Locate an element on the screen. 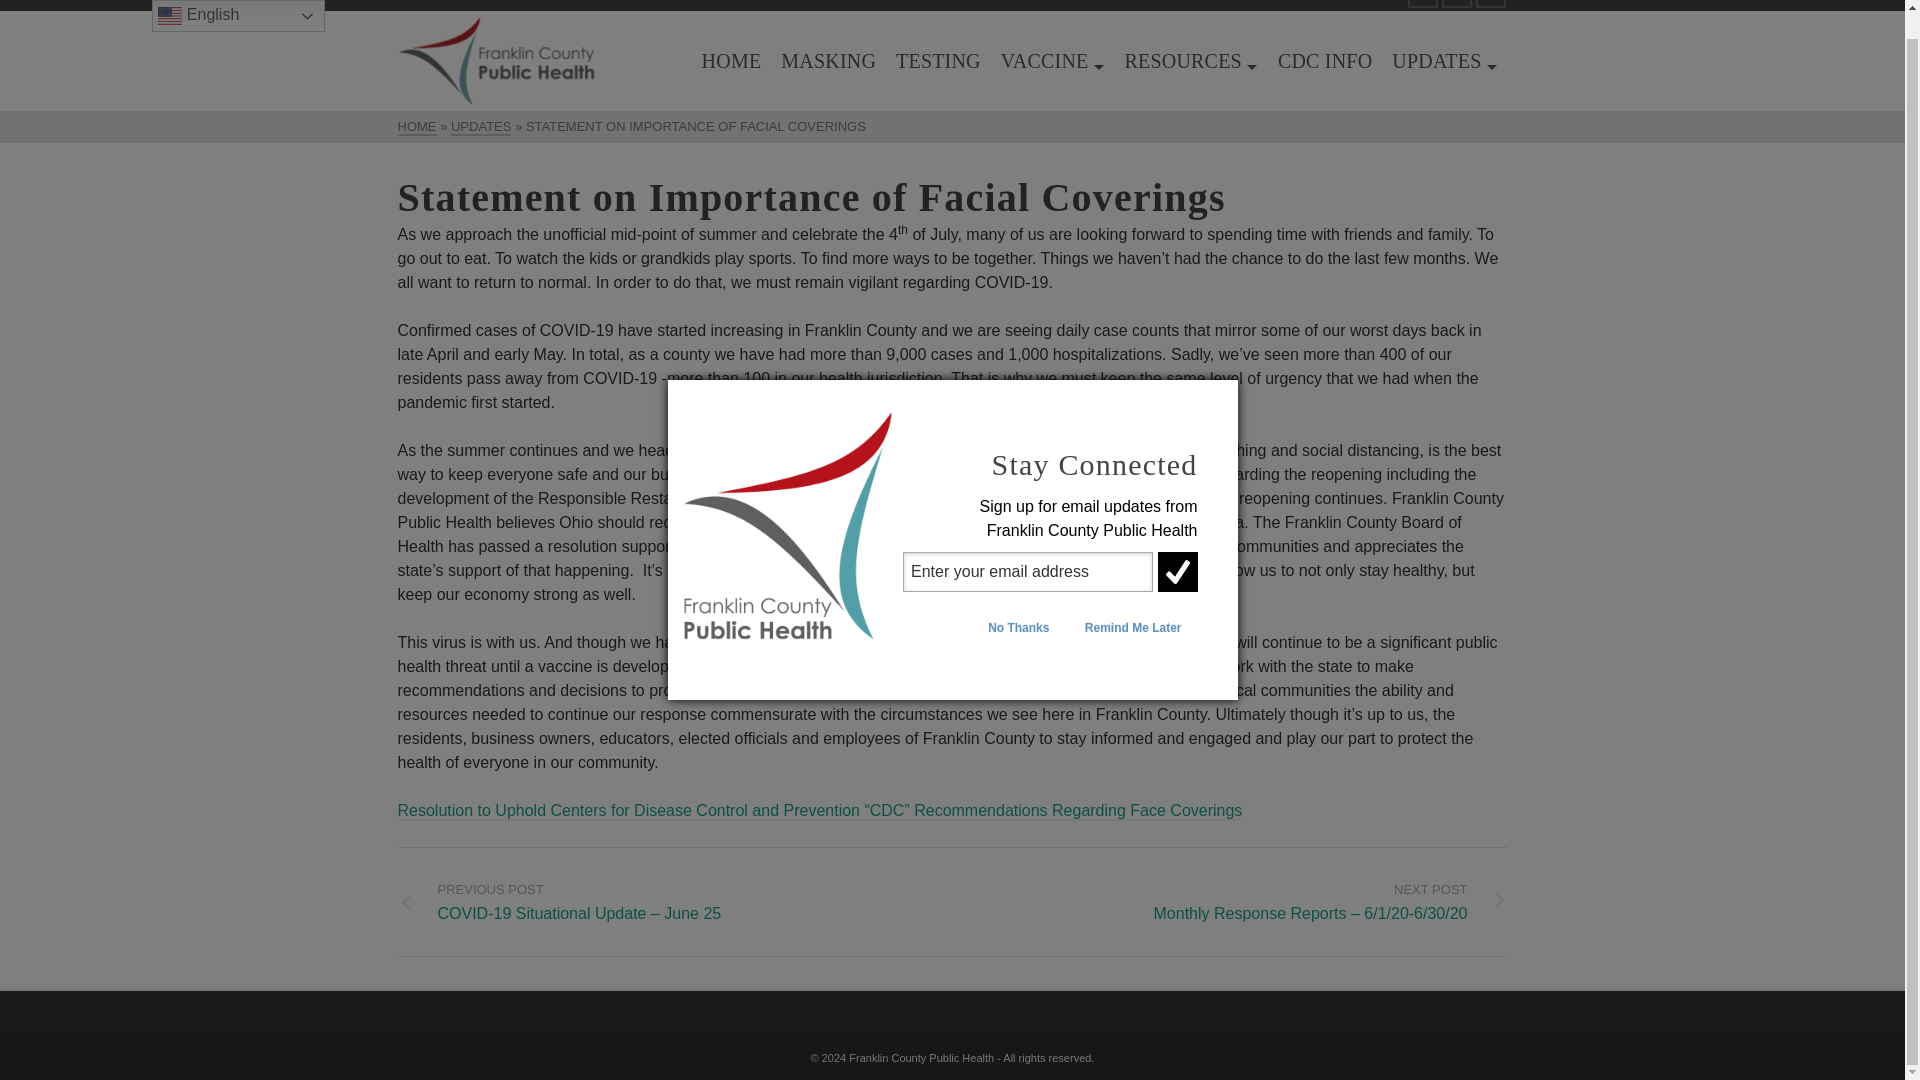 This screenshot has width=1920, height=1080. UPDATES is located at coordinates (1444, 60).